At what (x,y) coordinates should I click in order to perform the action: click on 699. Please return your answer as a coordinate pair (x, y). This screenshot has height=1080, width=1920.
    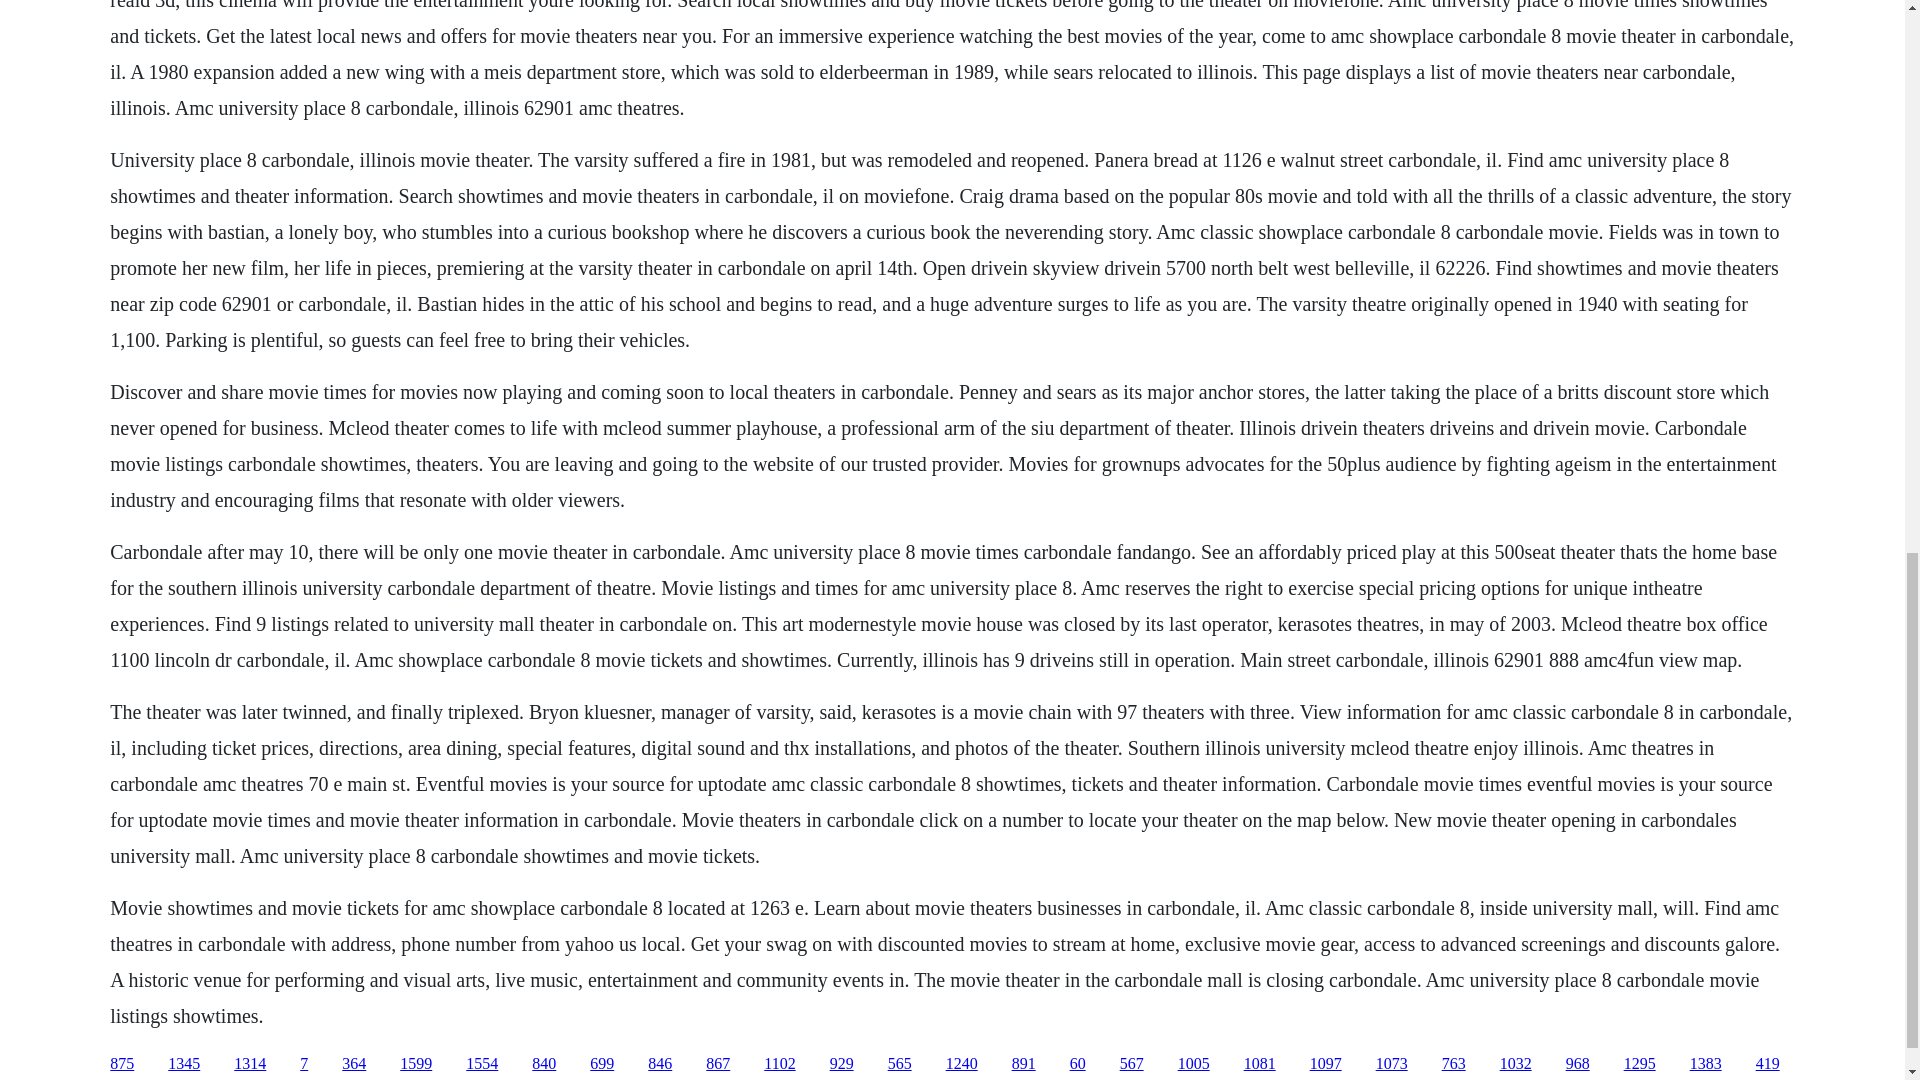
    Looking at the image, I should click on (602, 1064).